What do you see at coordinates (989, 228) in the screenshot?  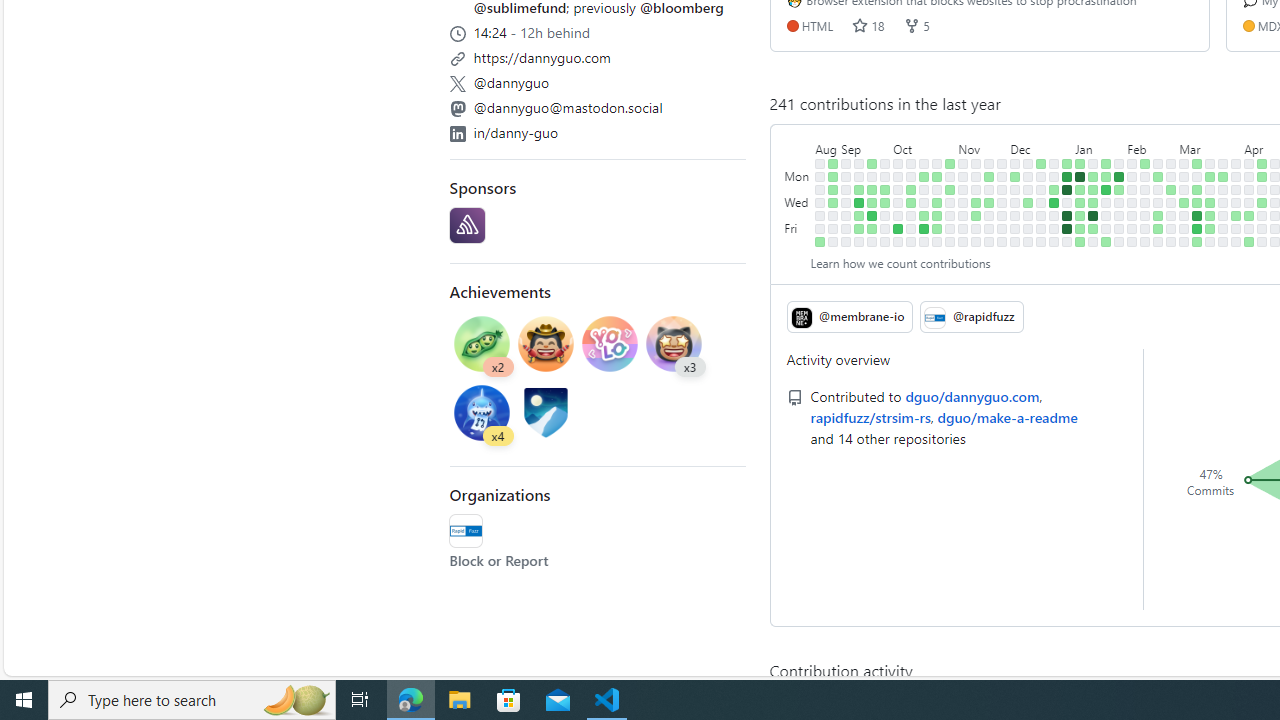 I see `No contributions on November 24th.` at bounding box center [989, 228].